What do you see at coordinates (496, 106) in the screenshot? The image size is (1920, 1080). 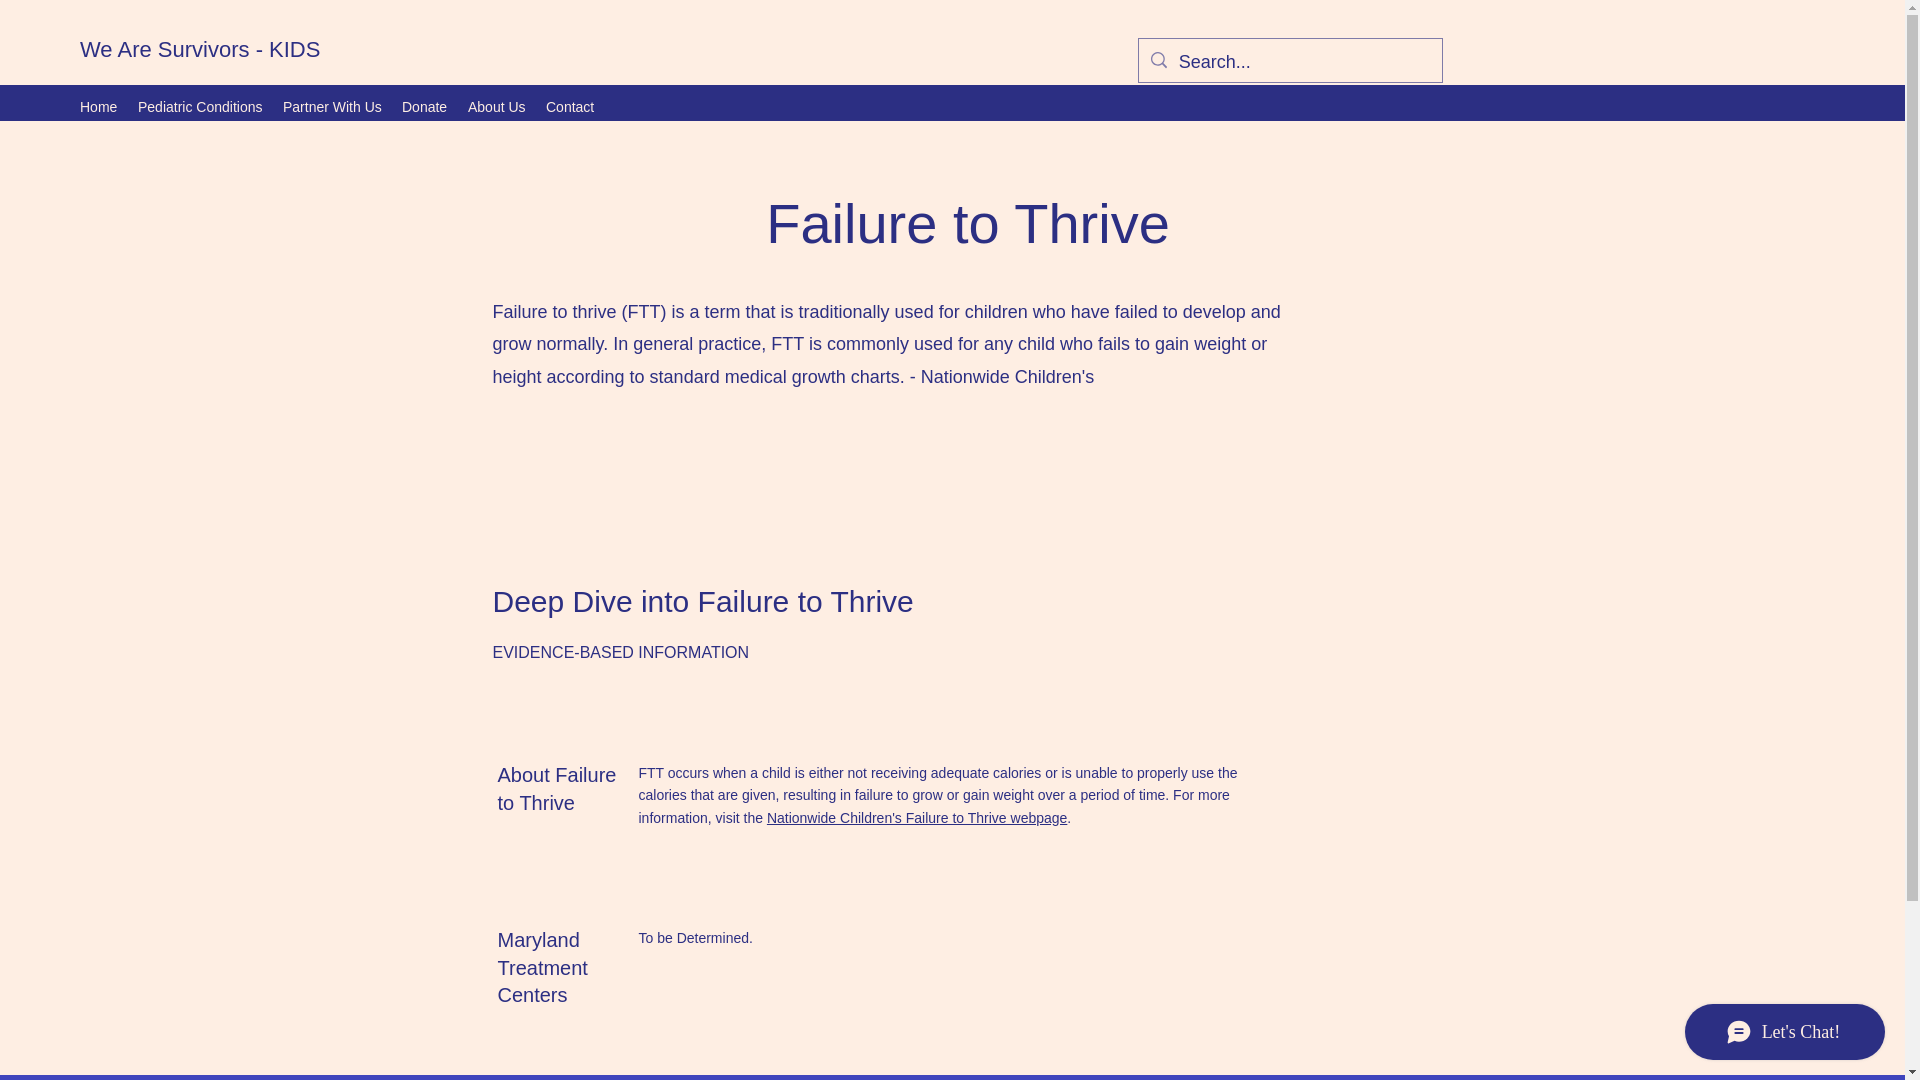 I see `About Us` at bounding box center [496, 106].